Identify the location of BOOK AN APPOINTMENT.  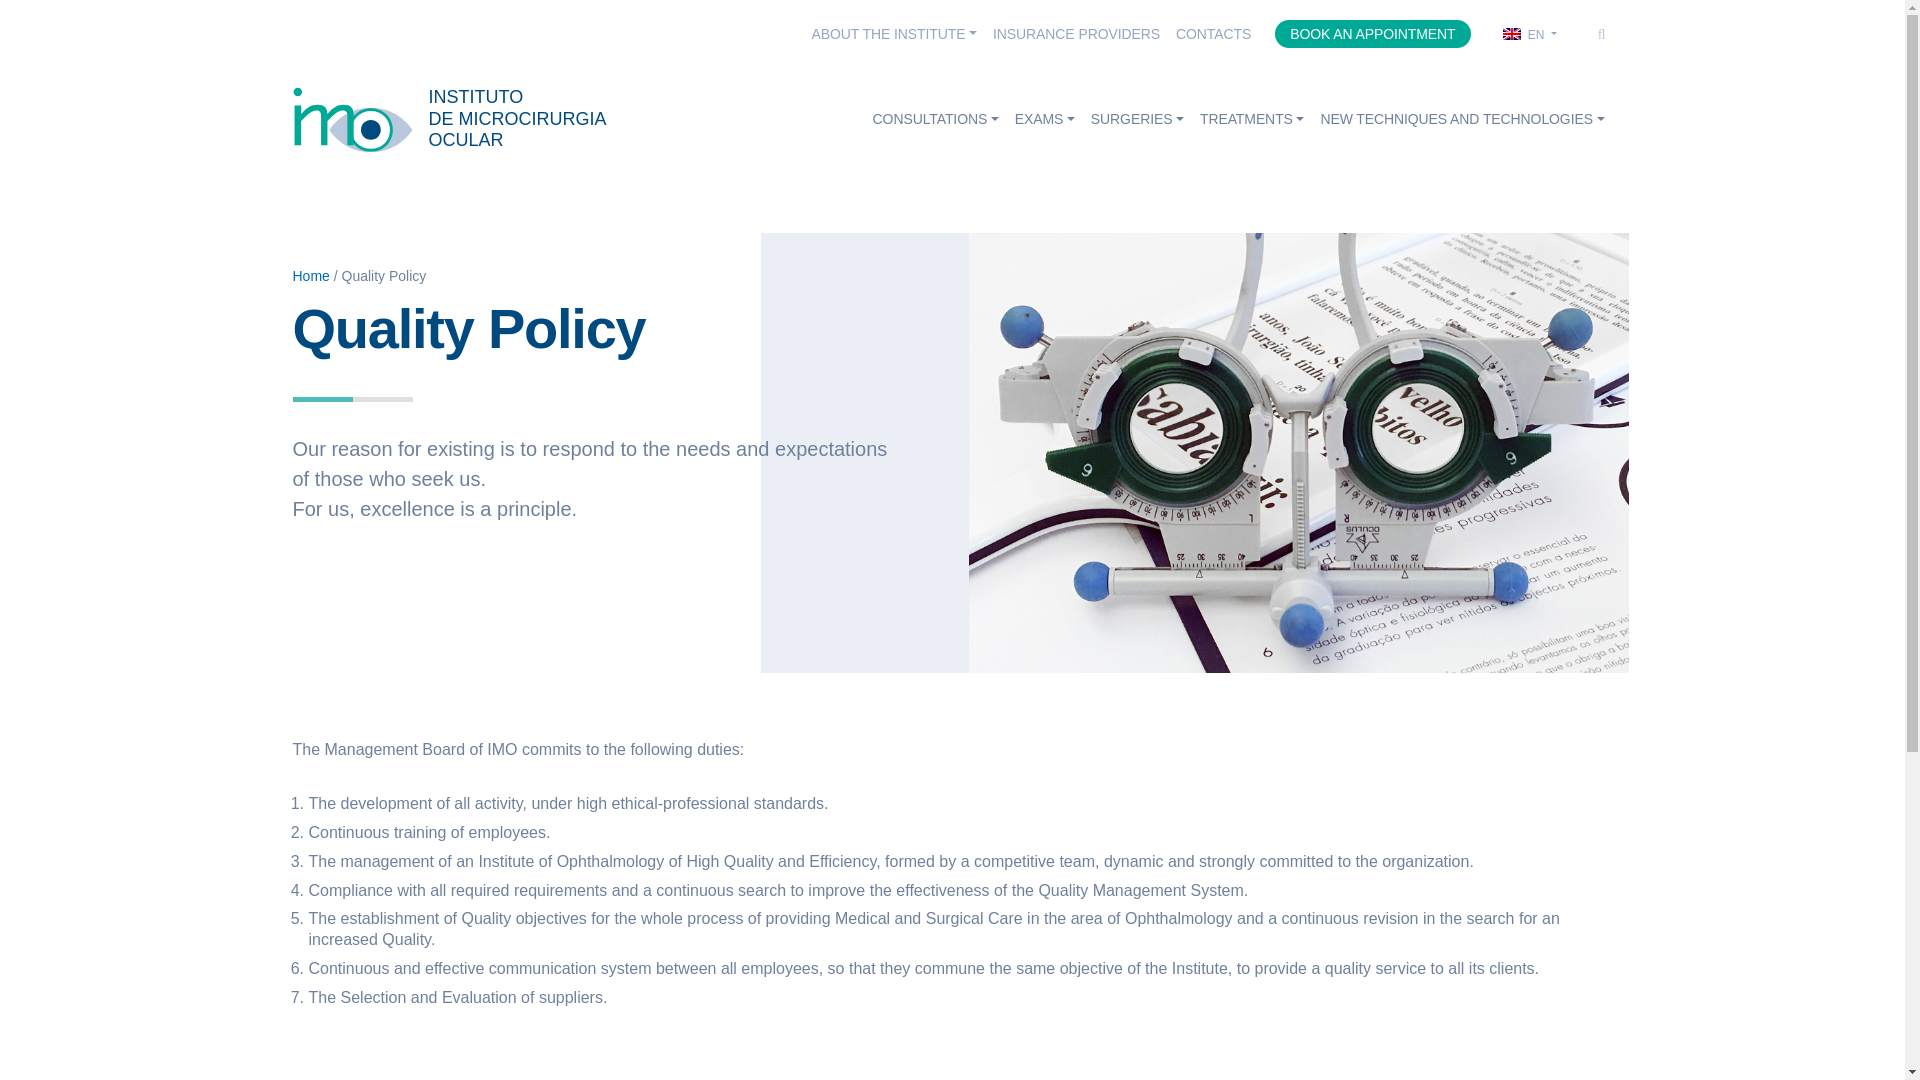
(1372, 34).